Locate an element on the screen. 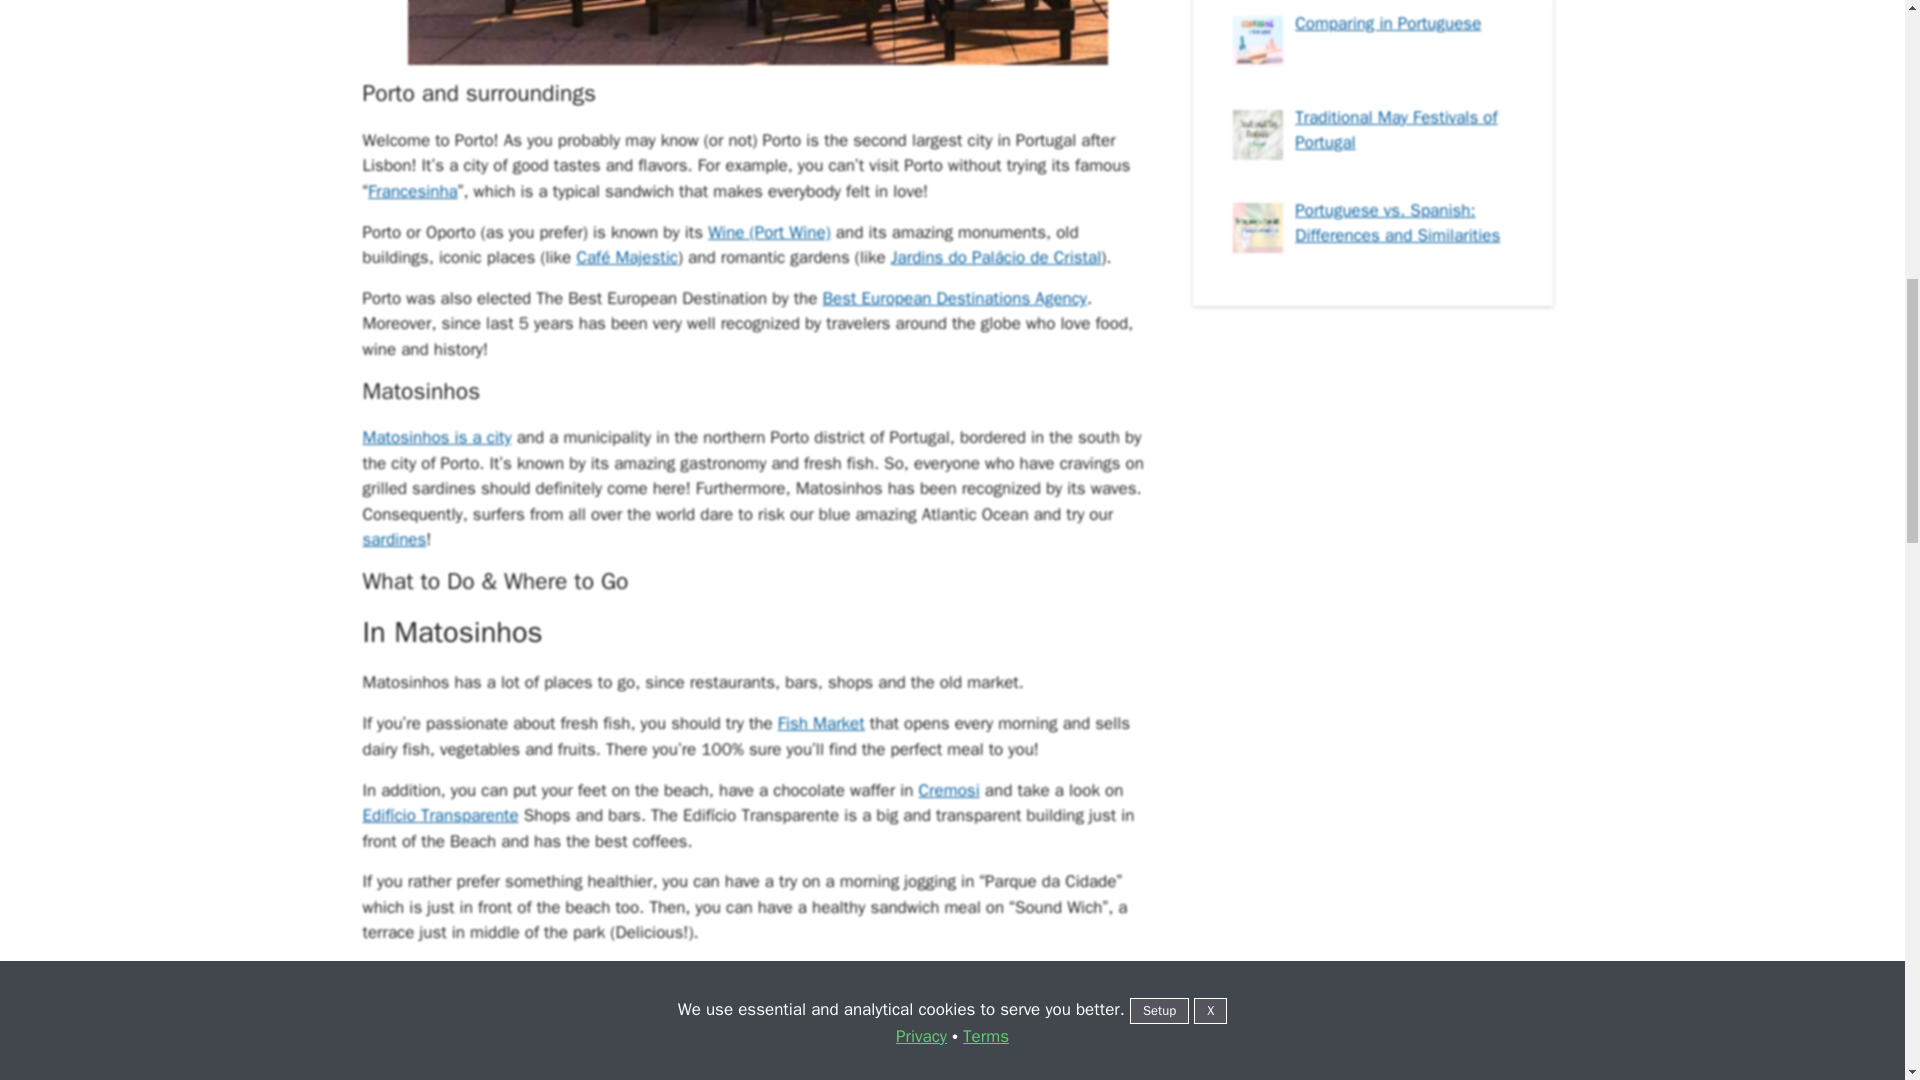  Francesinha is located at coordinates (413, 191).